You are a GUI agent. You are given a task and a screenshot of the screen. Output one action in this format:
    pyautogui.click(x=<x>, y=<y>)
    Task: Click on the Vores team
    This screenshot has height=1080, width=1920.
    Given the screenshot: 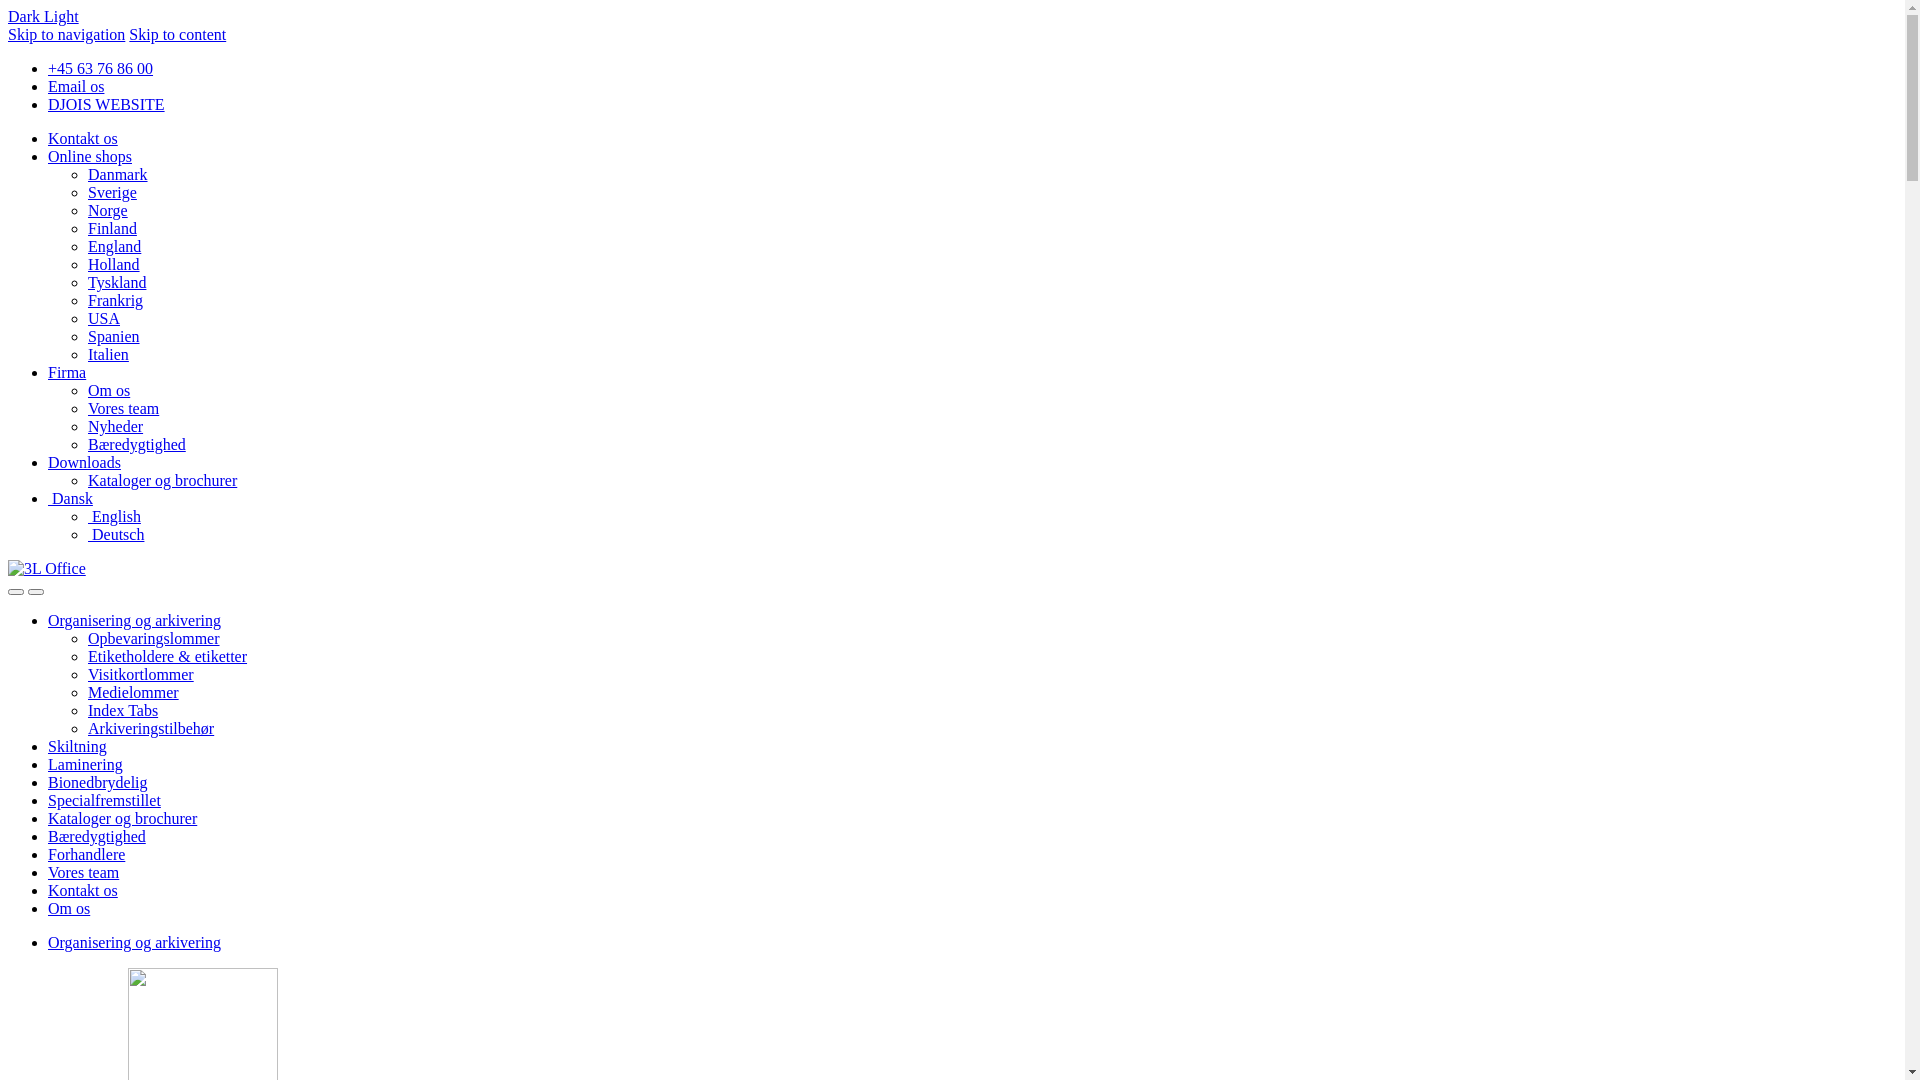 What is the action you would take?
    pyautogui.click(x=84, y=872)
    